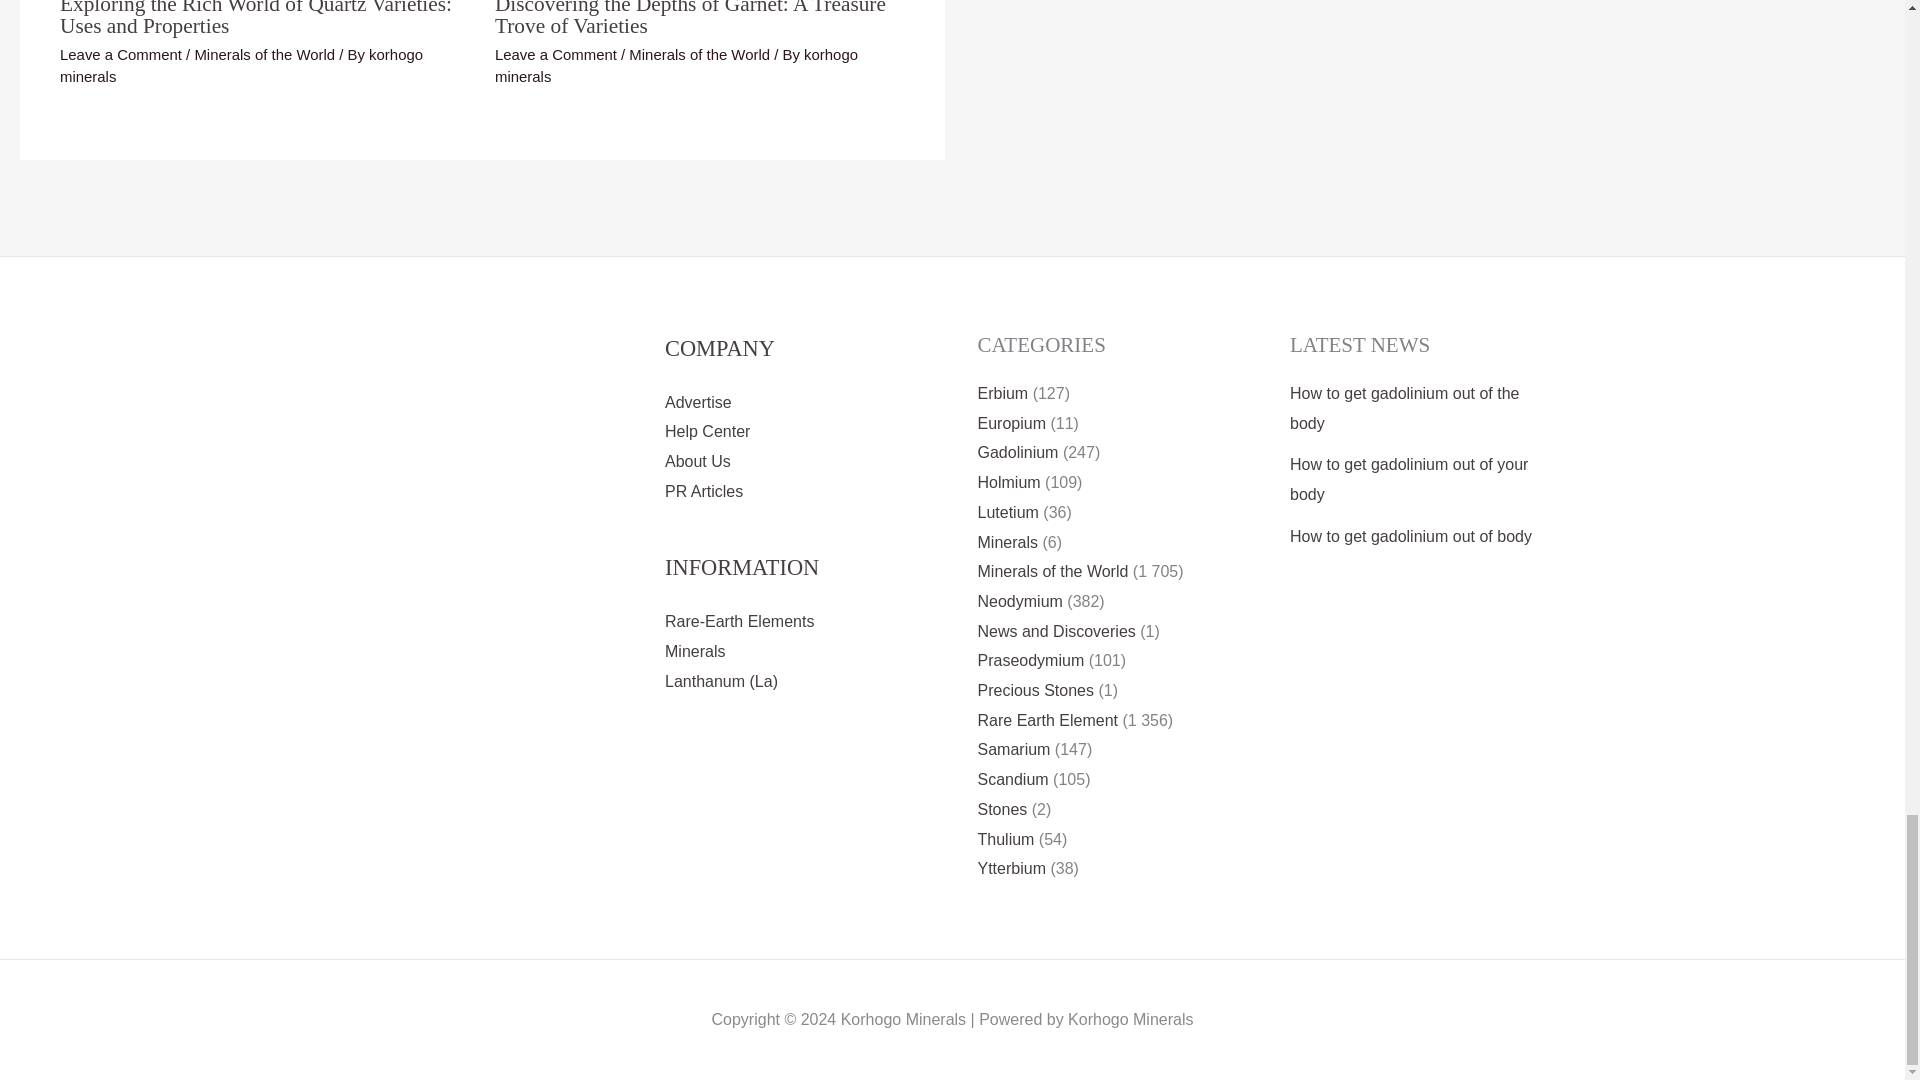 This screenshot has height=1080, width=1920. What do you see at coordinates (264, 54) in the screenshot?
I see `Minerals of the World` at bounding box center [264, 54].